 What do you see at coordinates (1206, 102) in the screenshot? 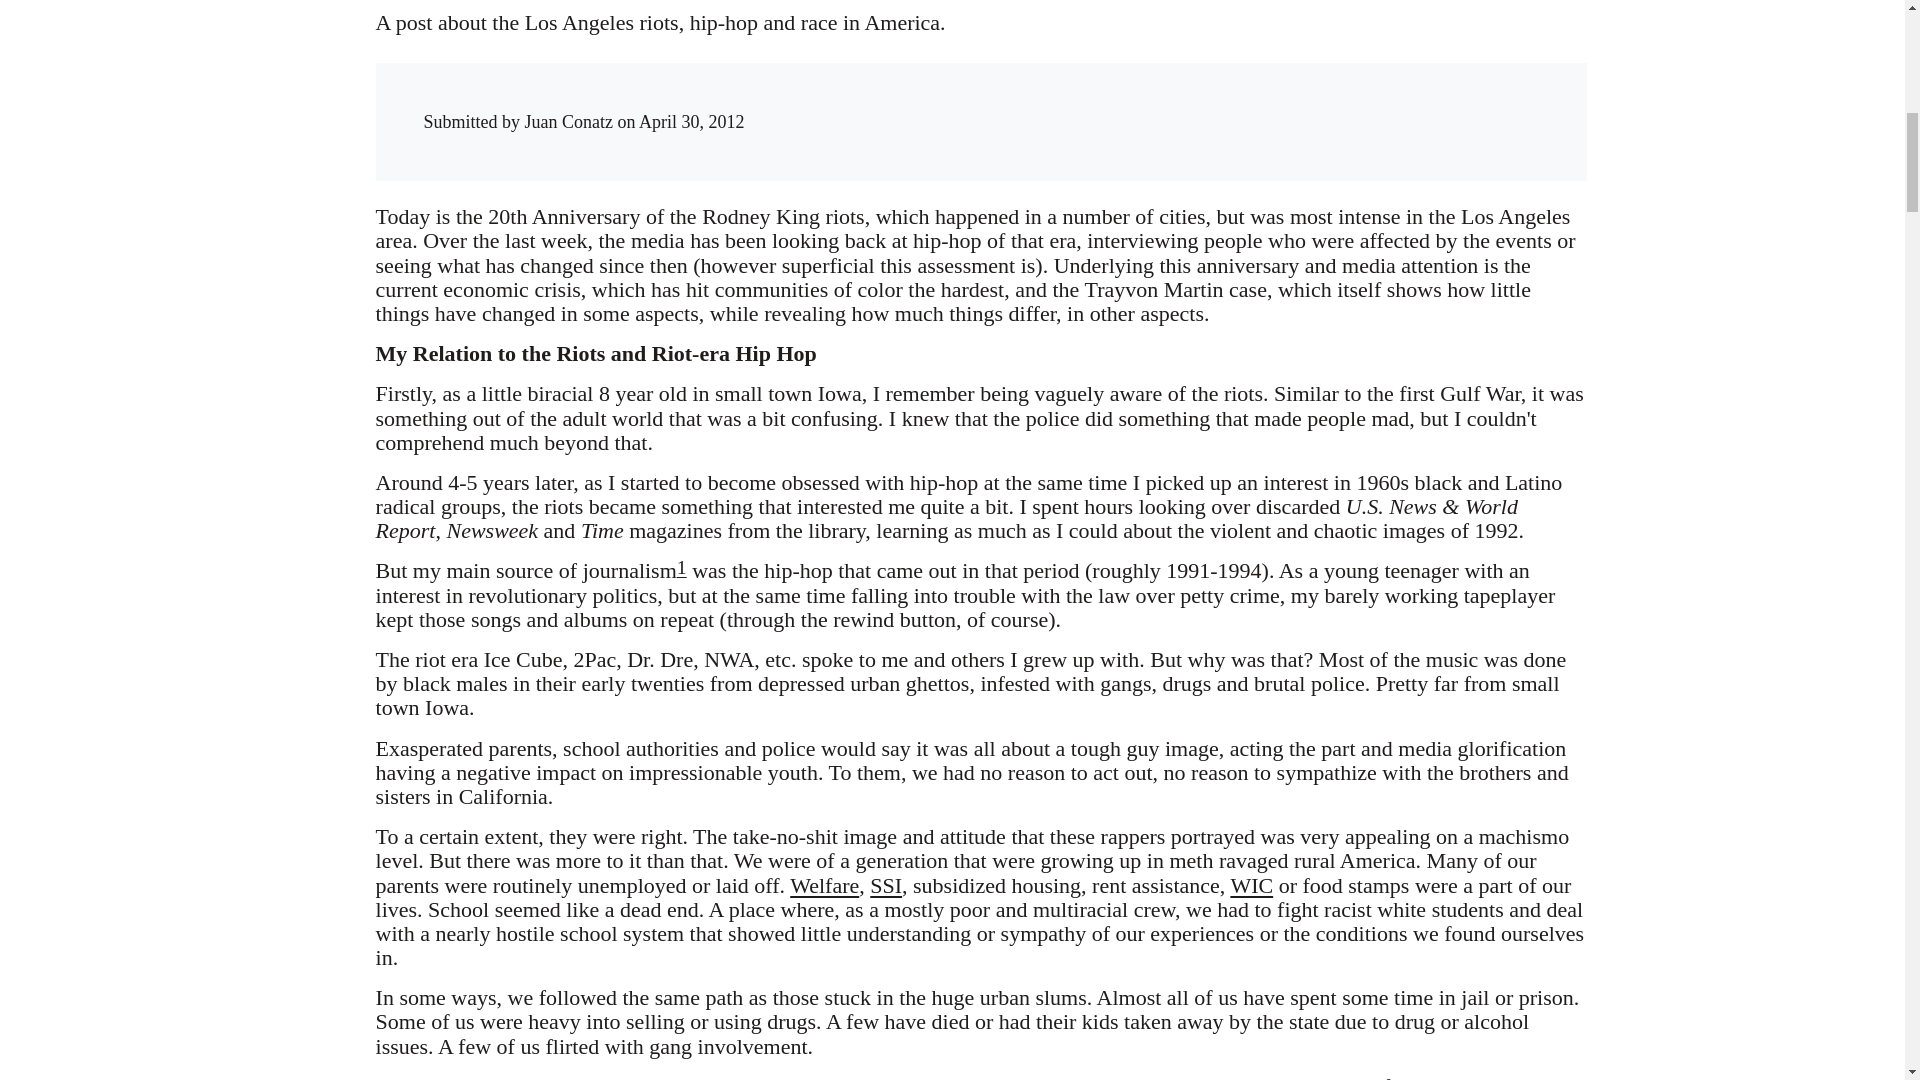
I see `Share to Facebook` at bounding box center [1206, 102].